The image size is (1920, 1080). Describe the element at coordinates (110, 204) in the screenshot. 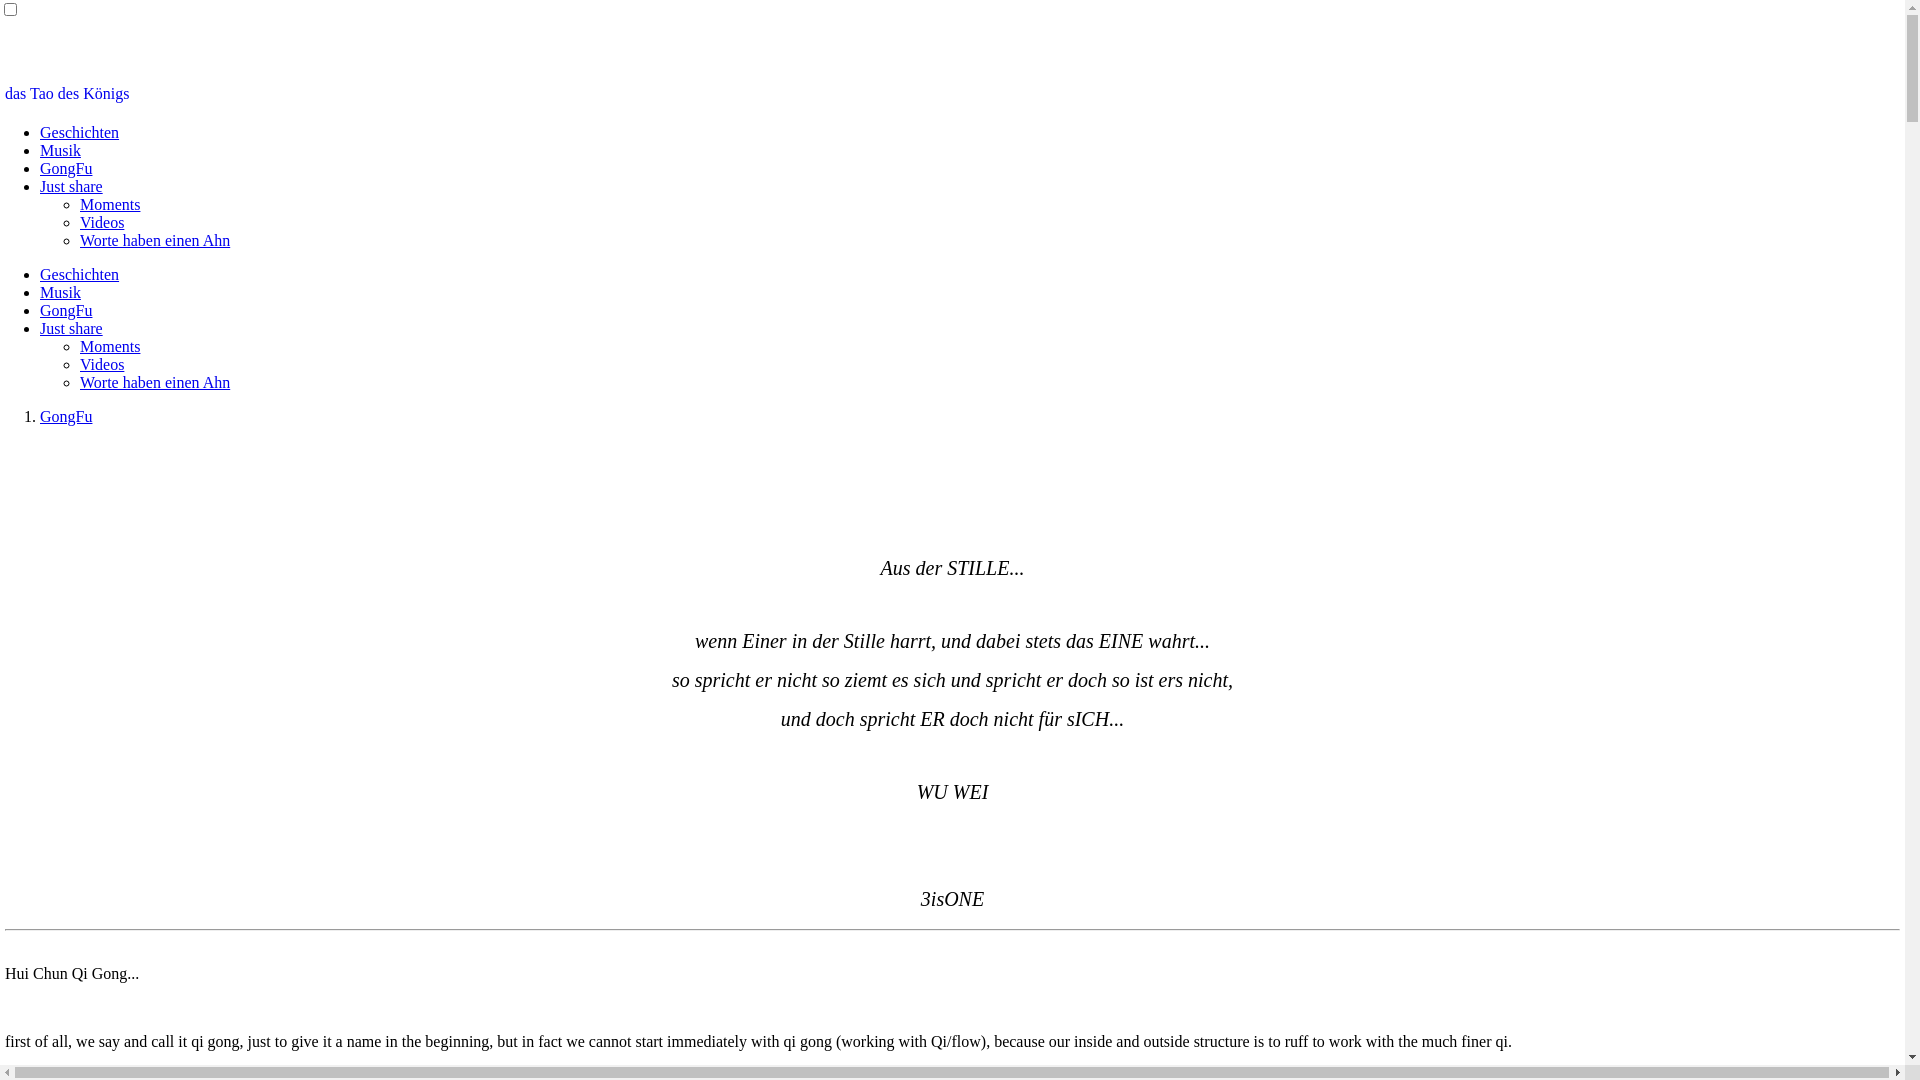

I see `Moments` at that location.